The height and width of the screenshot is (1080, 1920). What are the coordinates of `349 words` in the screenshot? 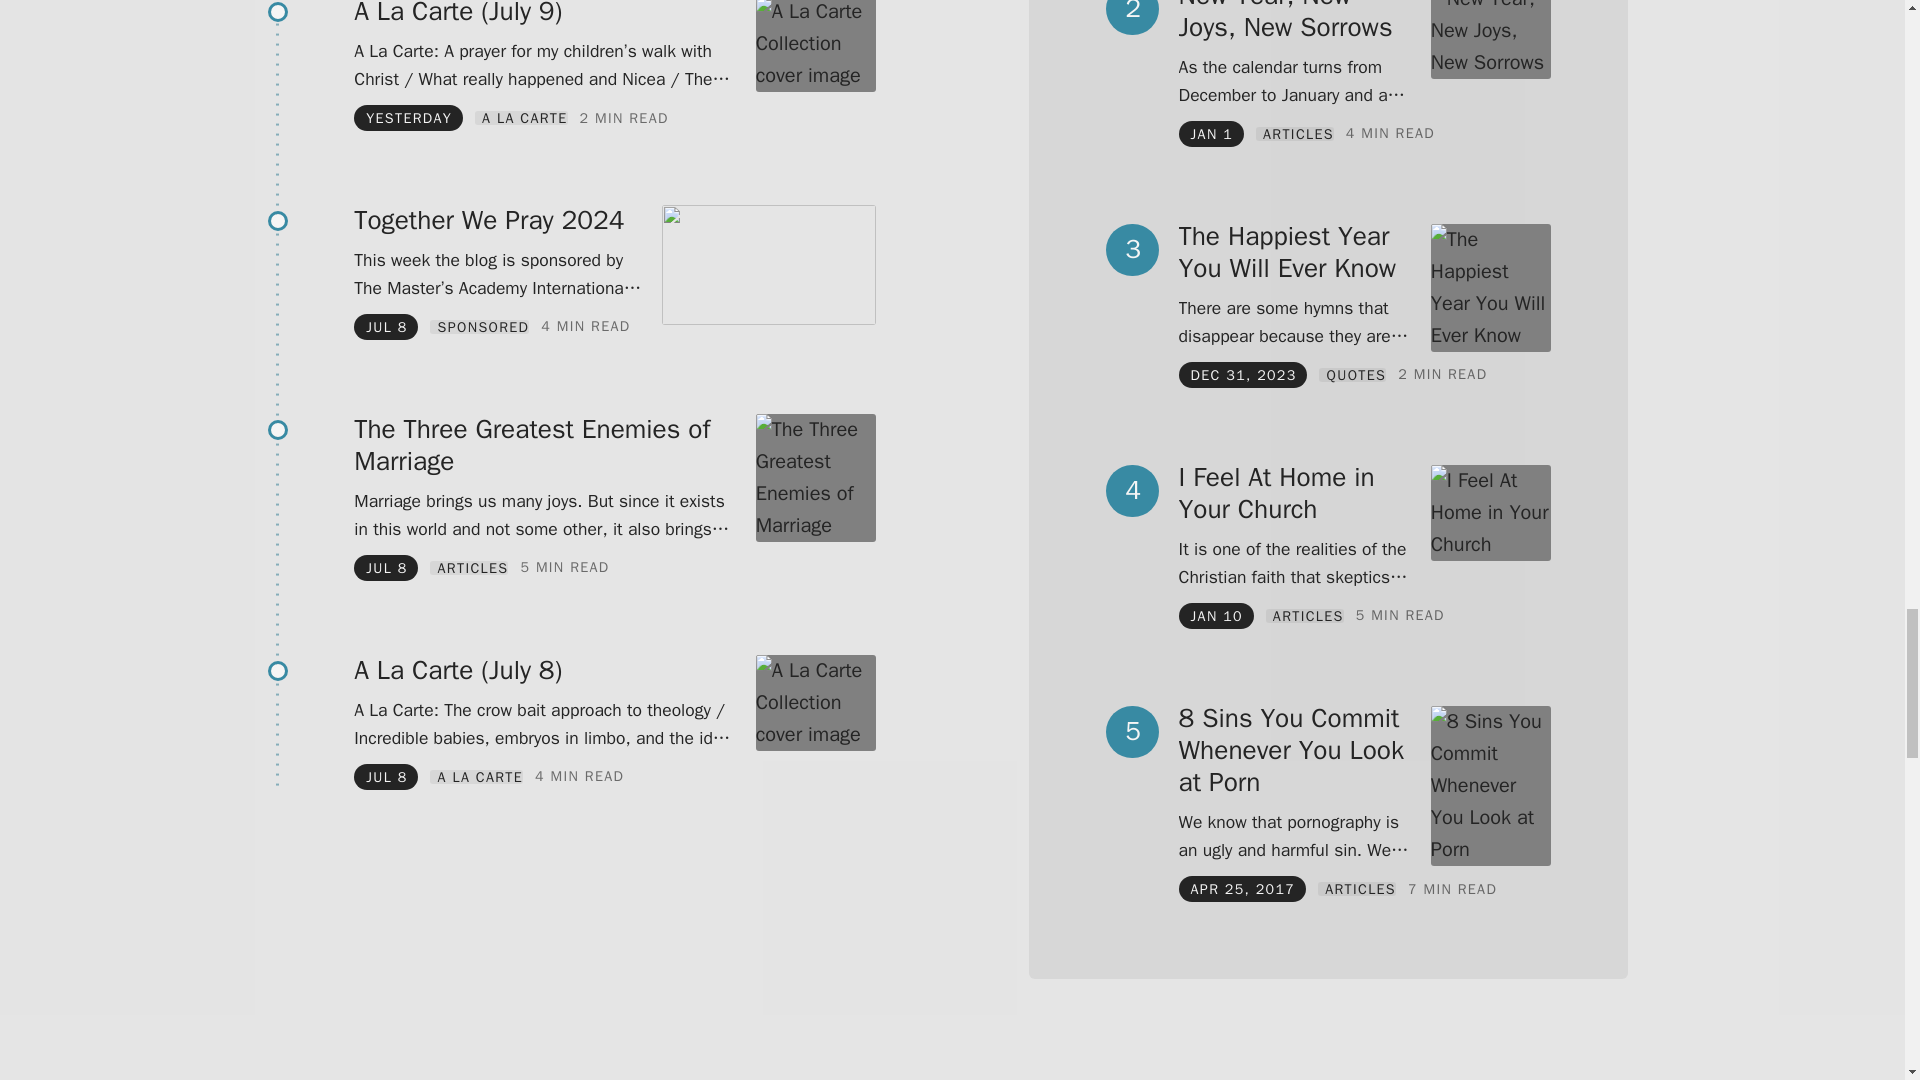 It's located at (624, 118).